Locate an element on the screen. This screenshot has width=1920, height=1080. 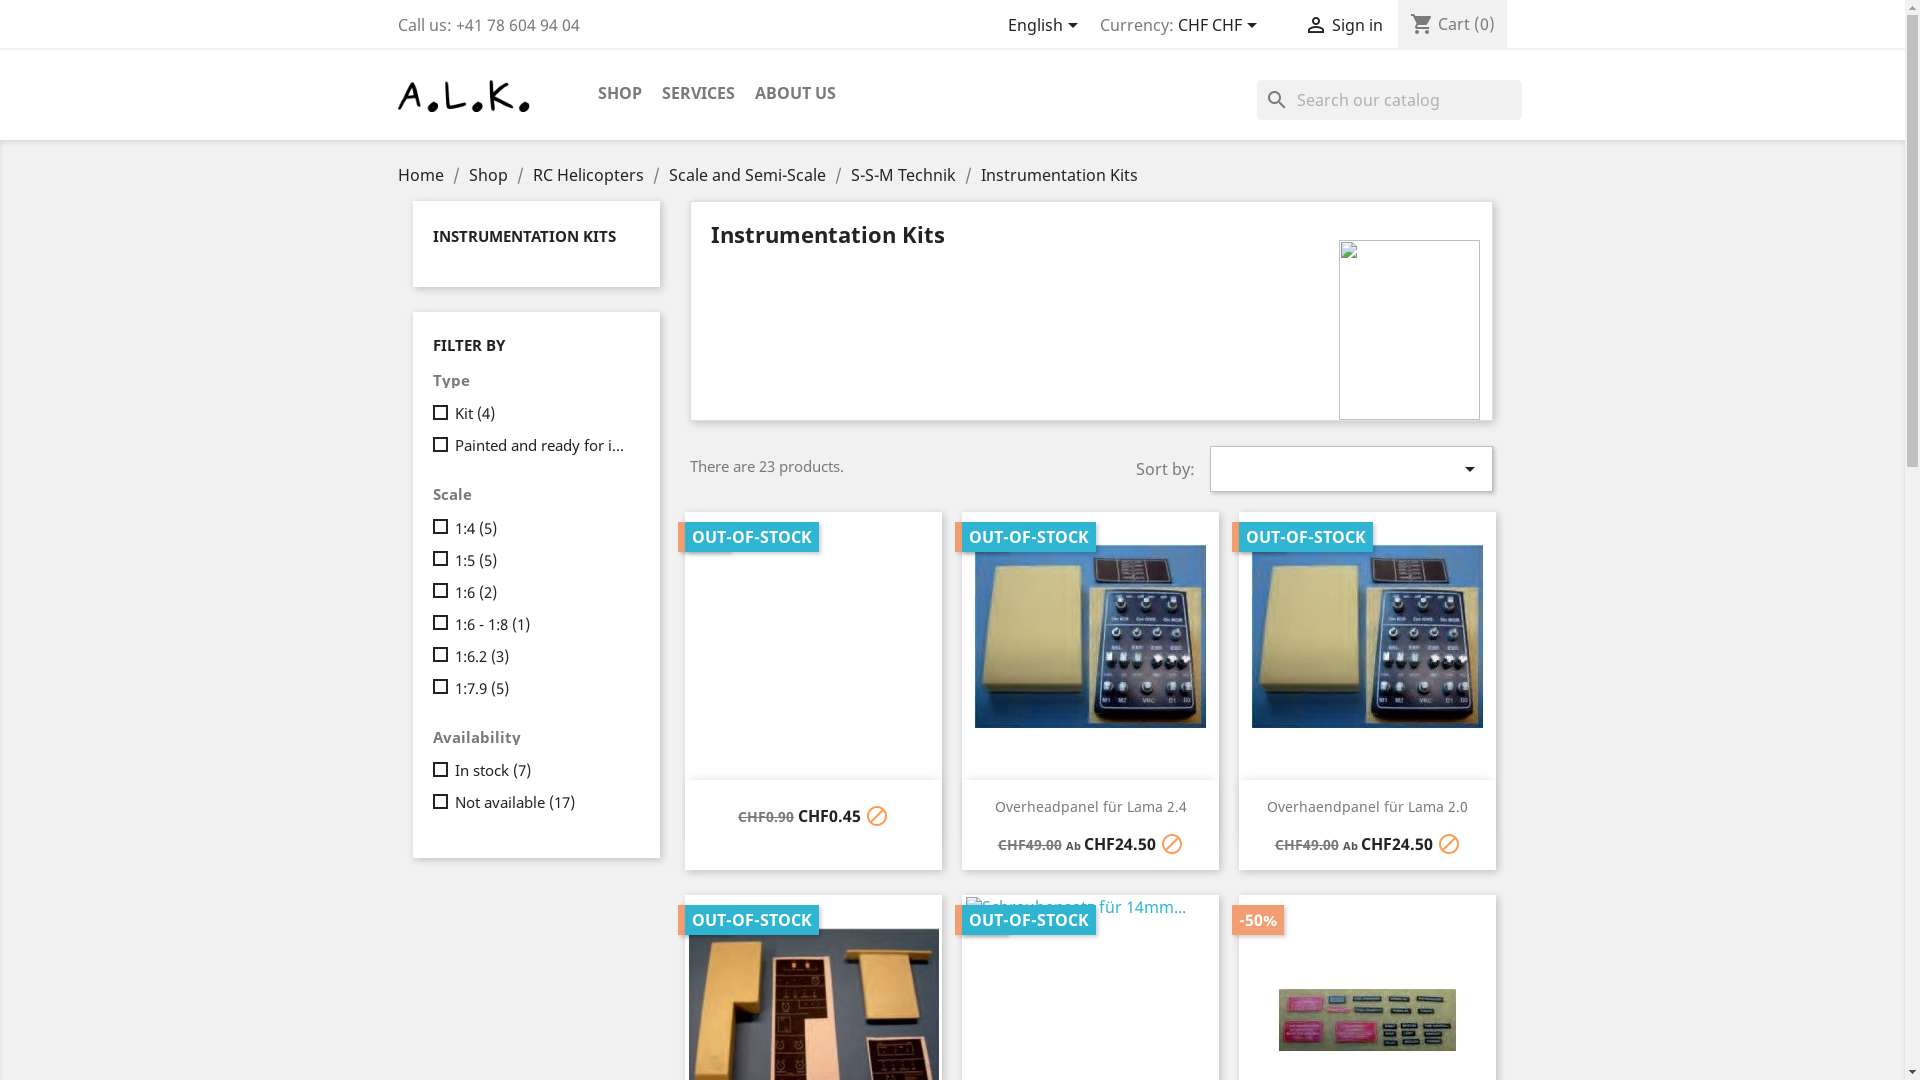
Scale and Semi-Scale is located at coordinates (748, 175).